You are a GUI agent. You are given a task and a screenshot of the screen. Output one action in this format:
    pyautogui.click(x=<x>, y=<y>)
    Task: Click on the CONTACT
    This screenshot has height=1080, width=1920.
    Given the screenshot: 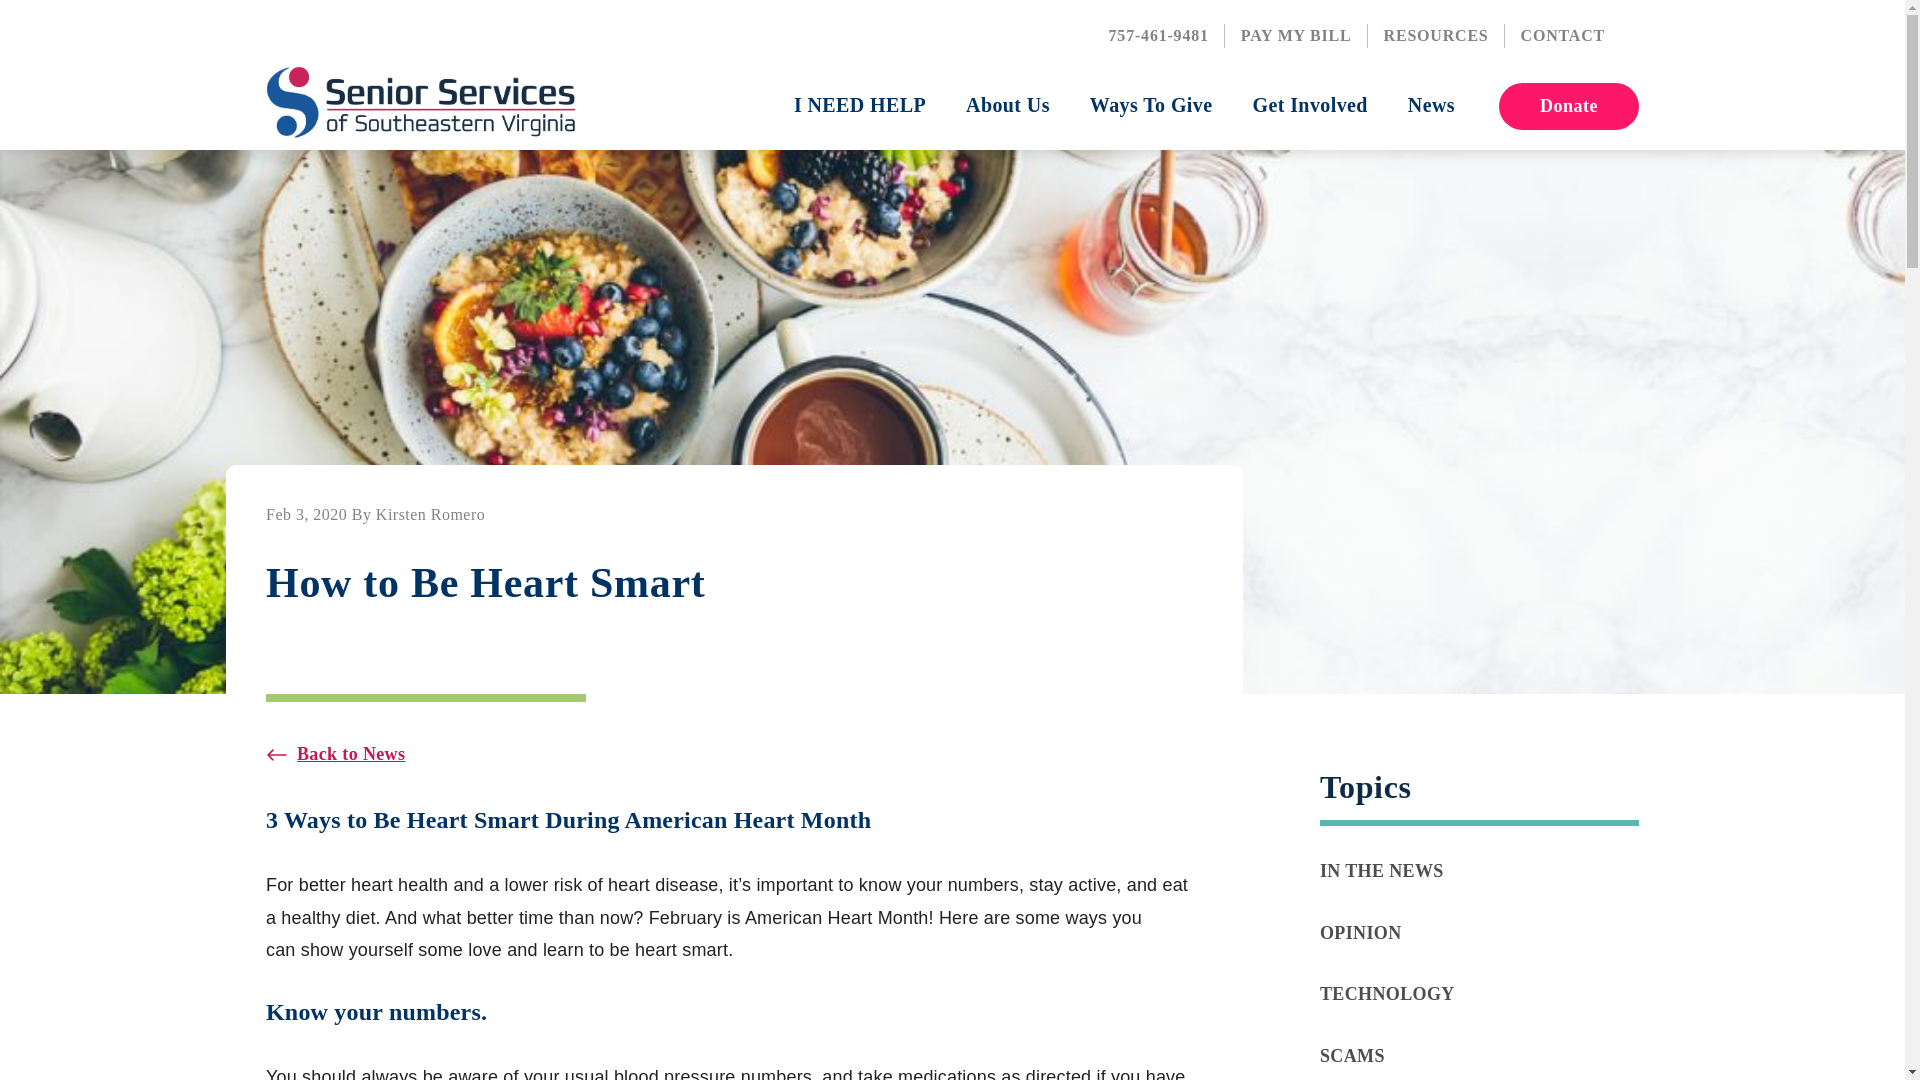 What is the action you would take?
    pyautogui.click(x=1562, y=35)
    